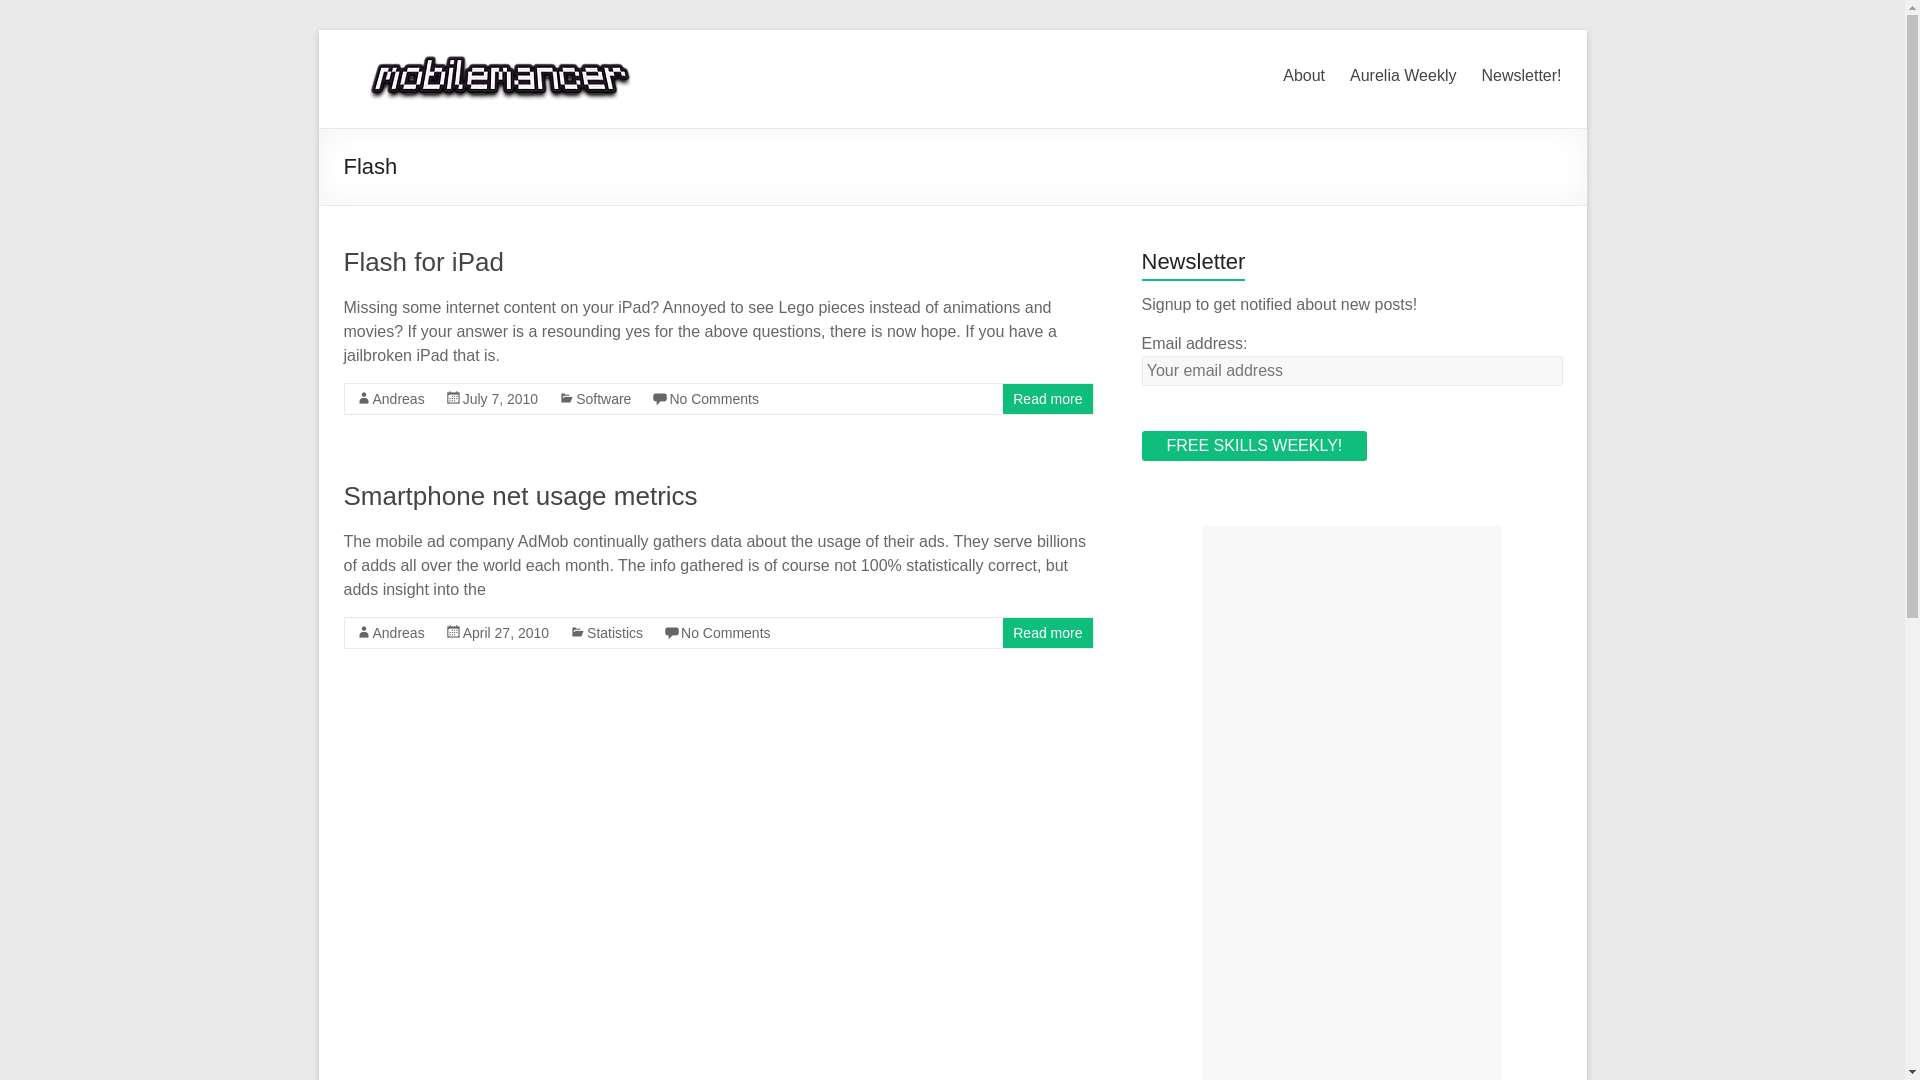 Image resolution: width=1920 pixels, height=1080 pixels. I want to click on Software, so click(604, 398).